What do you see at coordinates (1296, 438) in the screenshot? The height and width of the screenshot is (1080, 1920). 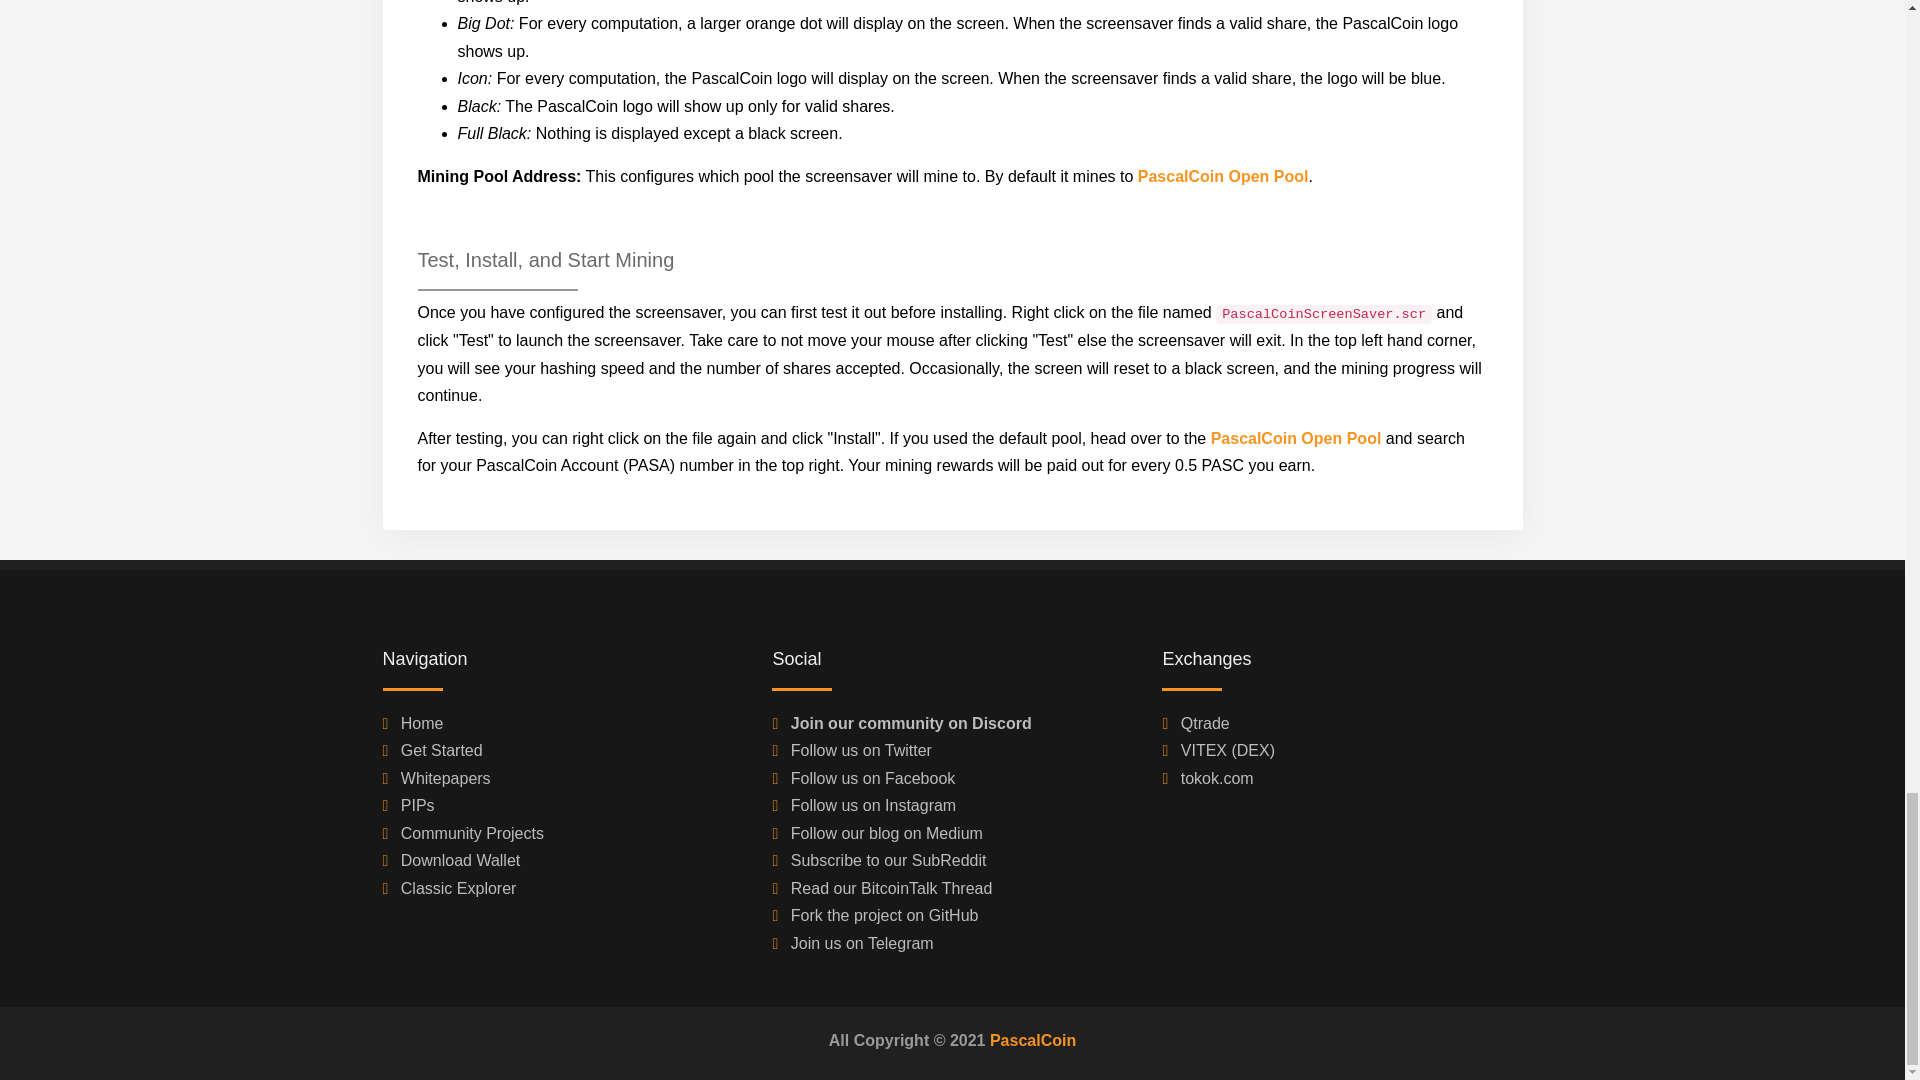 I see `PascalCoin Open Pool` at bounding box center [1296, 438].